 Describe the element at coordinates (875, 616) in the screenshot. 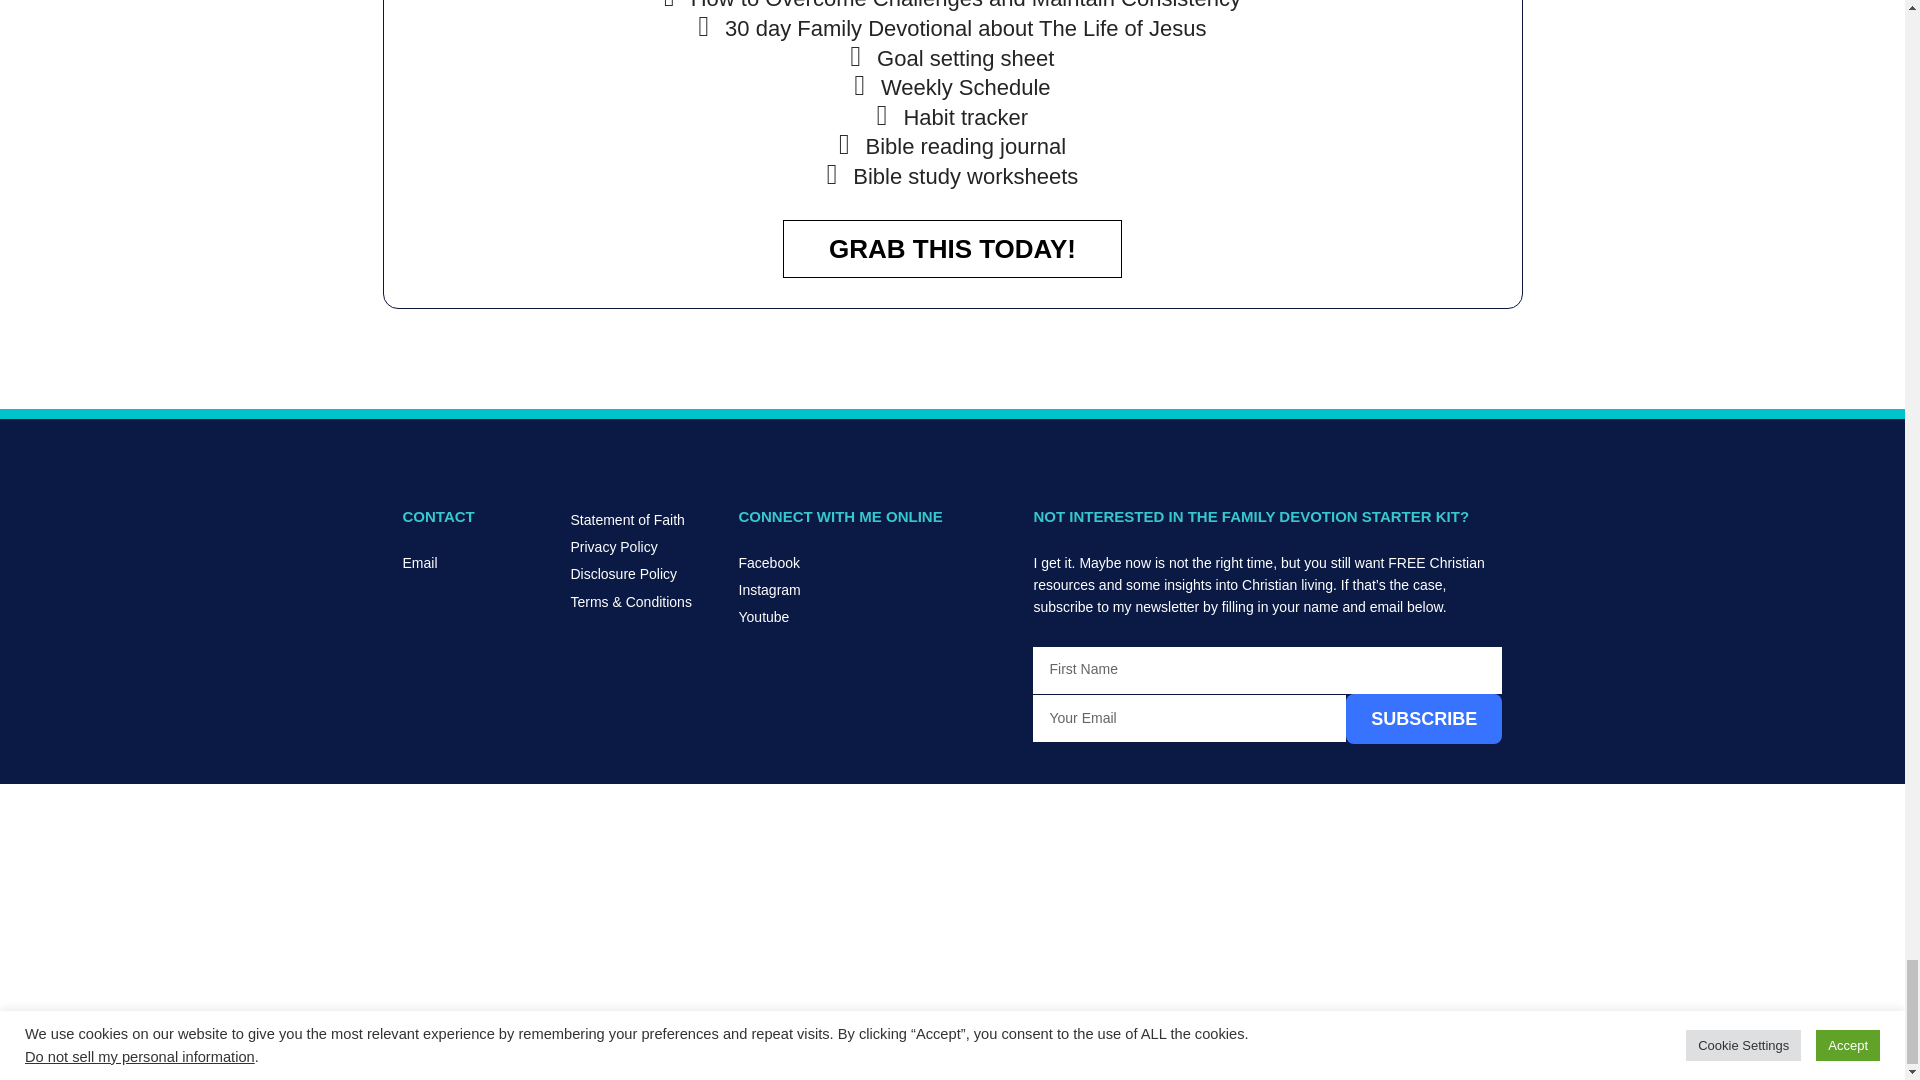

I see `Youtube` at that location.